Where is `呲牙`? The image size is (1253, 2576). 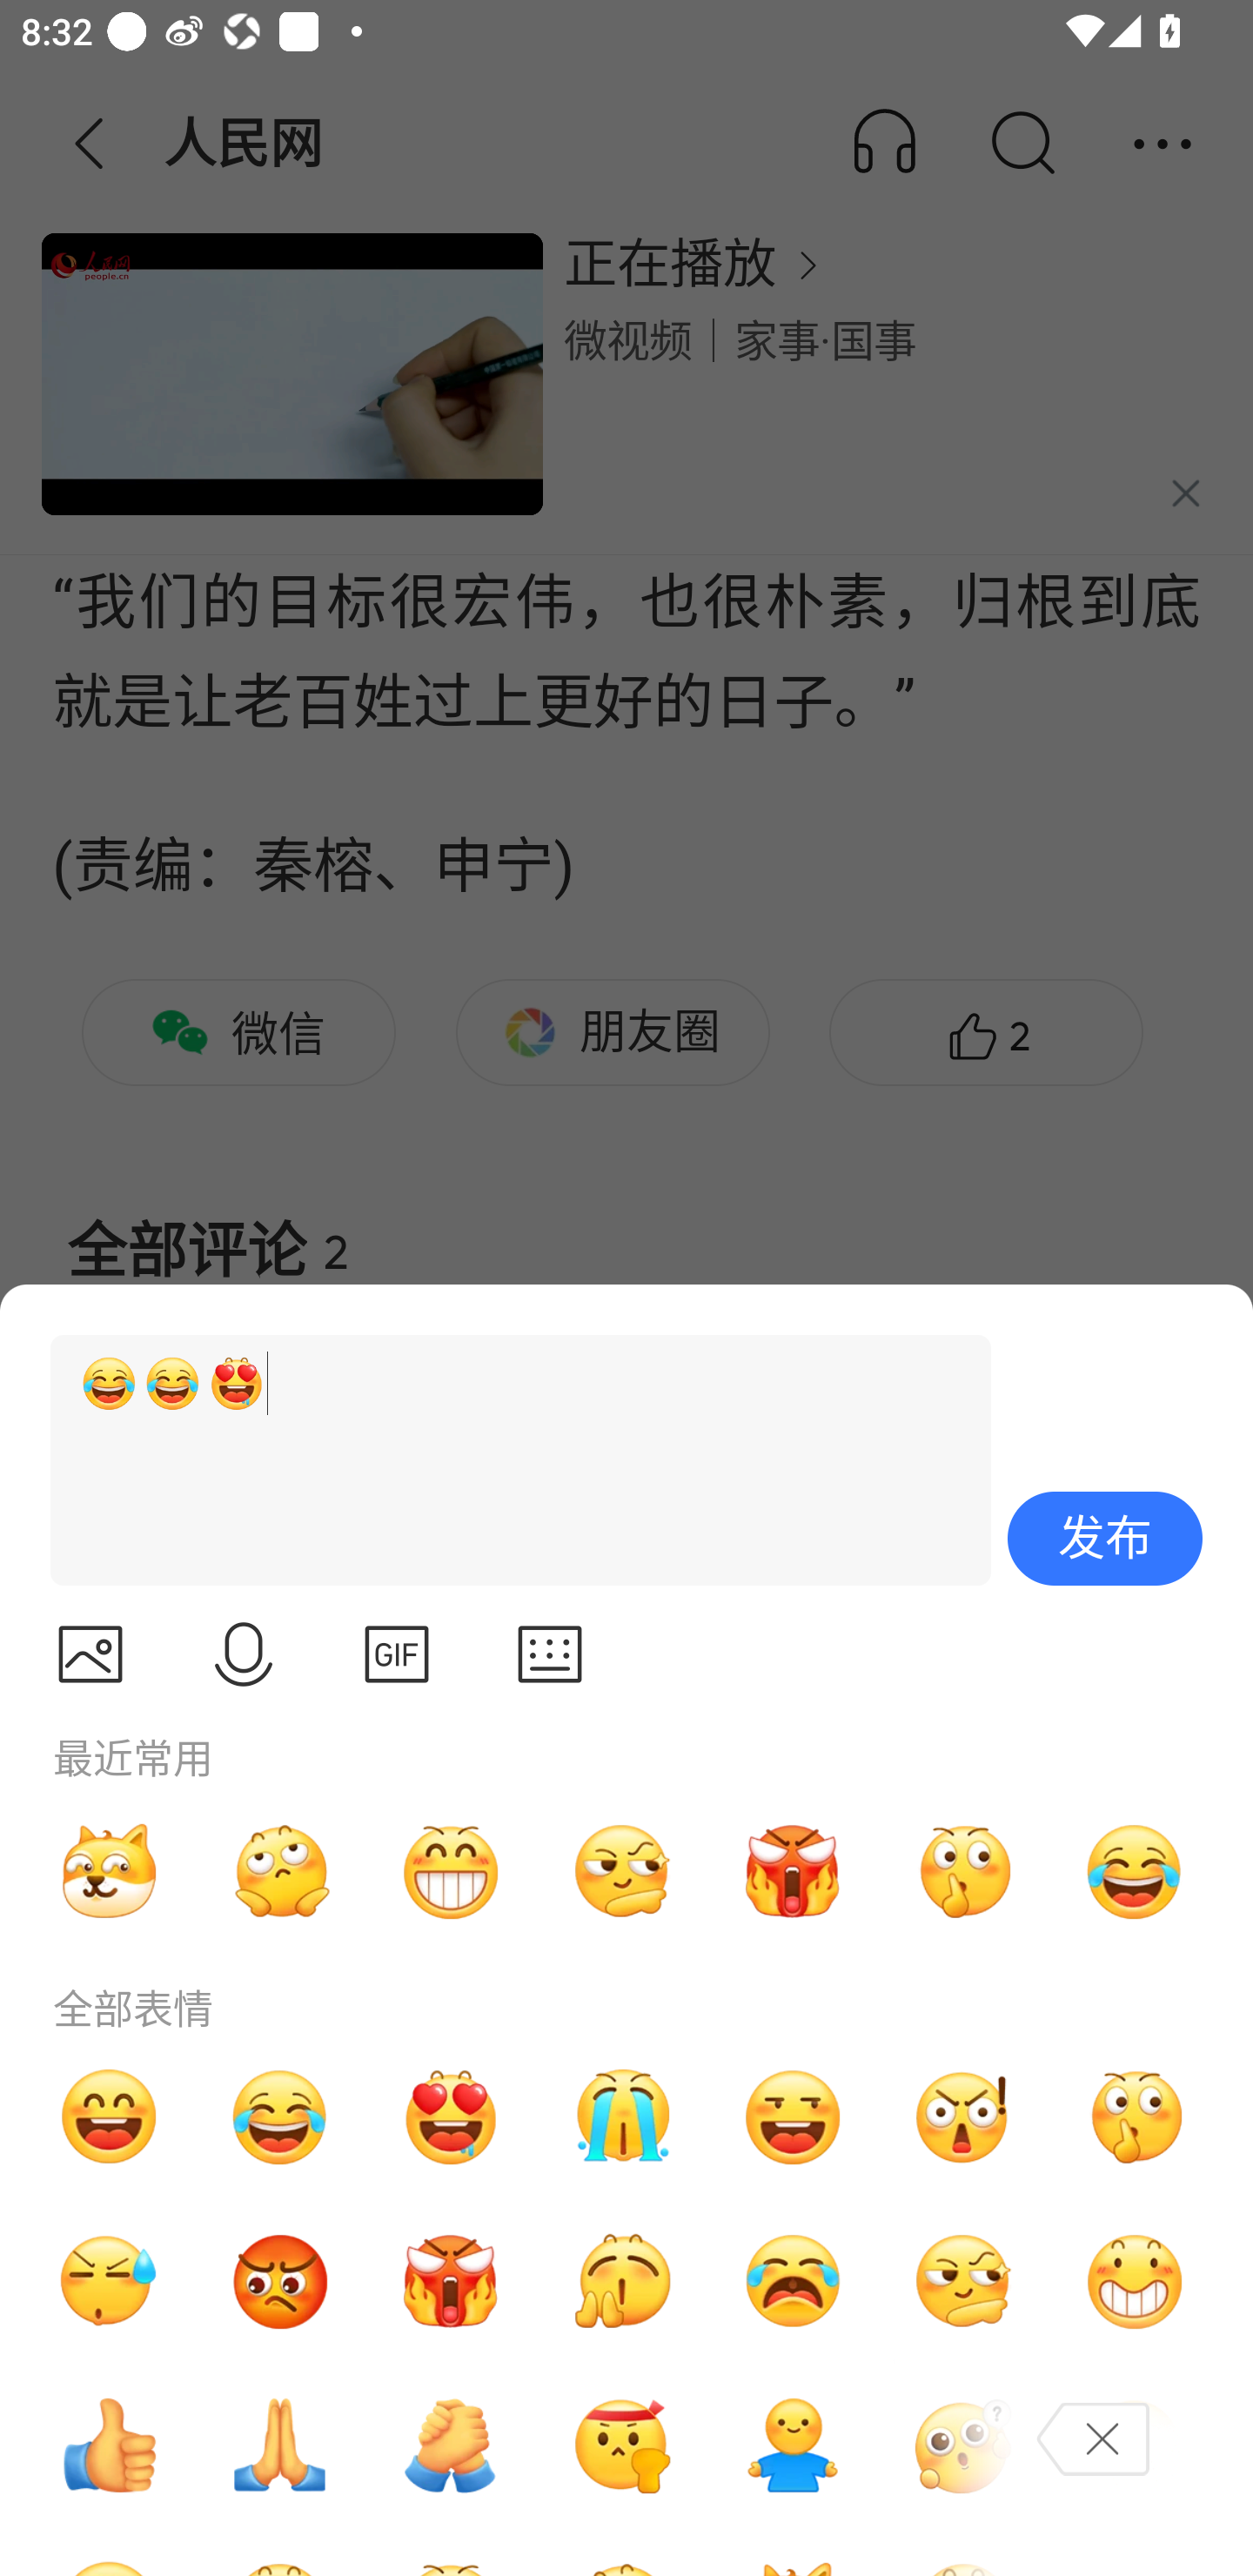 呲牙 is located at coordinates (451, 1871).